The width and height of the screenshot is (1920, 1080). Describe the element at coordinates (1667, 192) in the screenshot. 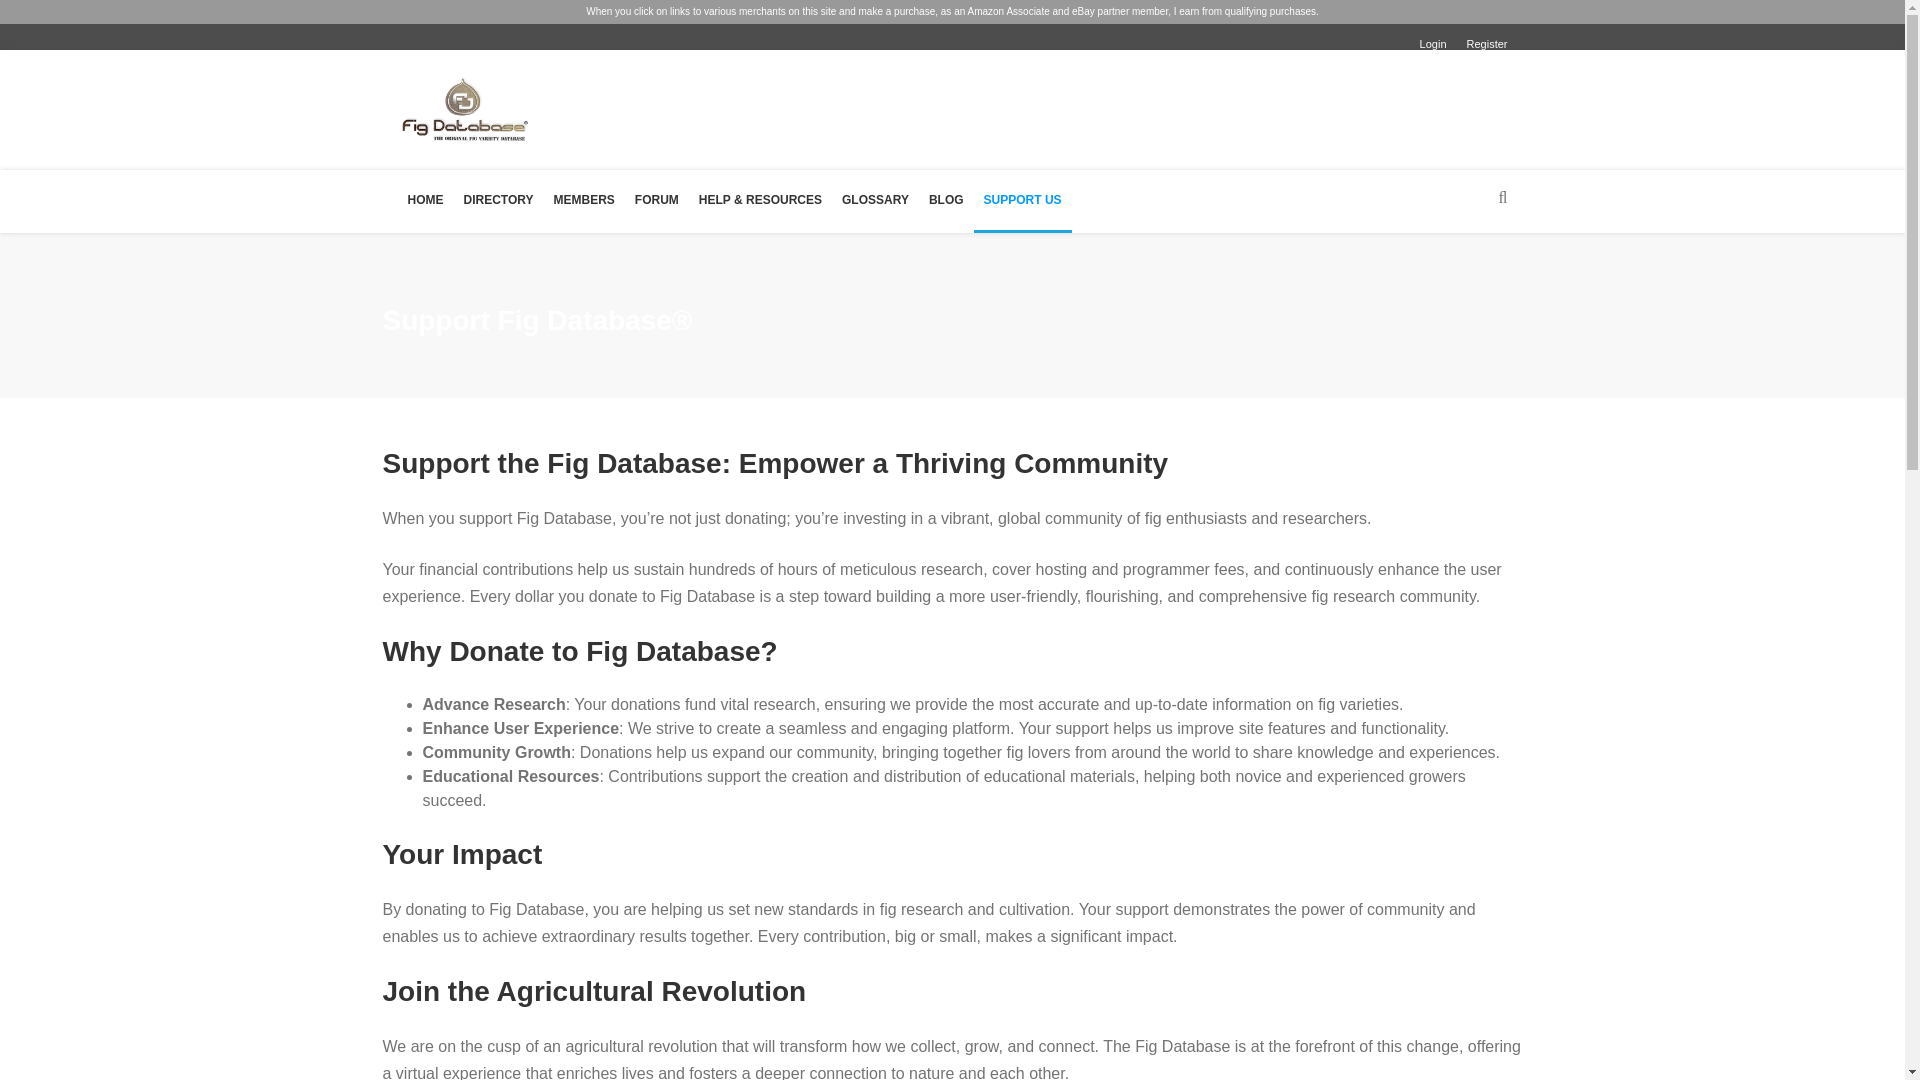

I see `Directory` at that location.